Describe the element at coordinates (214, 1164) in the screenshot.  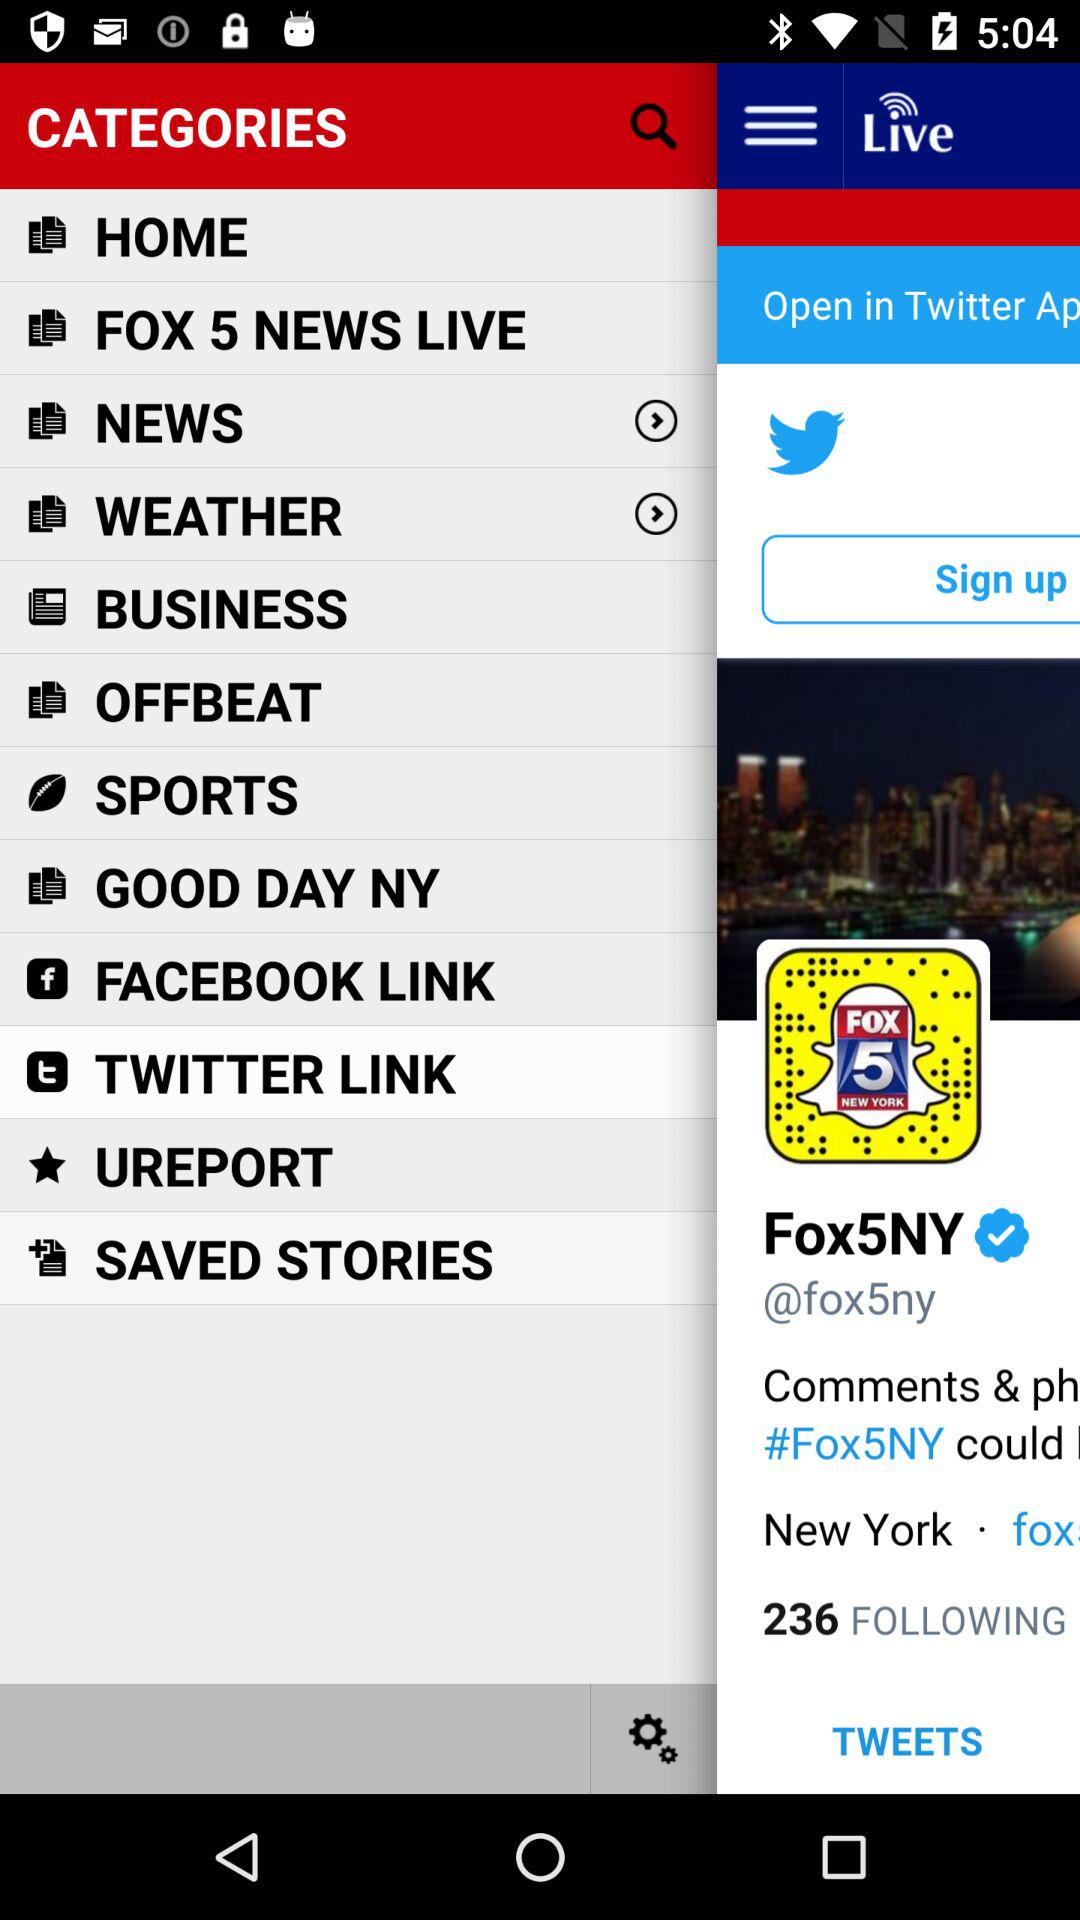
I see `swipe to ureport item` at that location.